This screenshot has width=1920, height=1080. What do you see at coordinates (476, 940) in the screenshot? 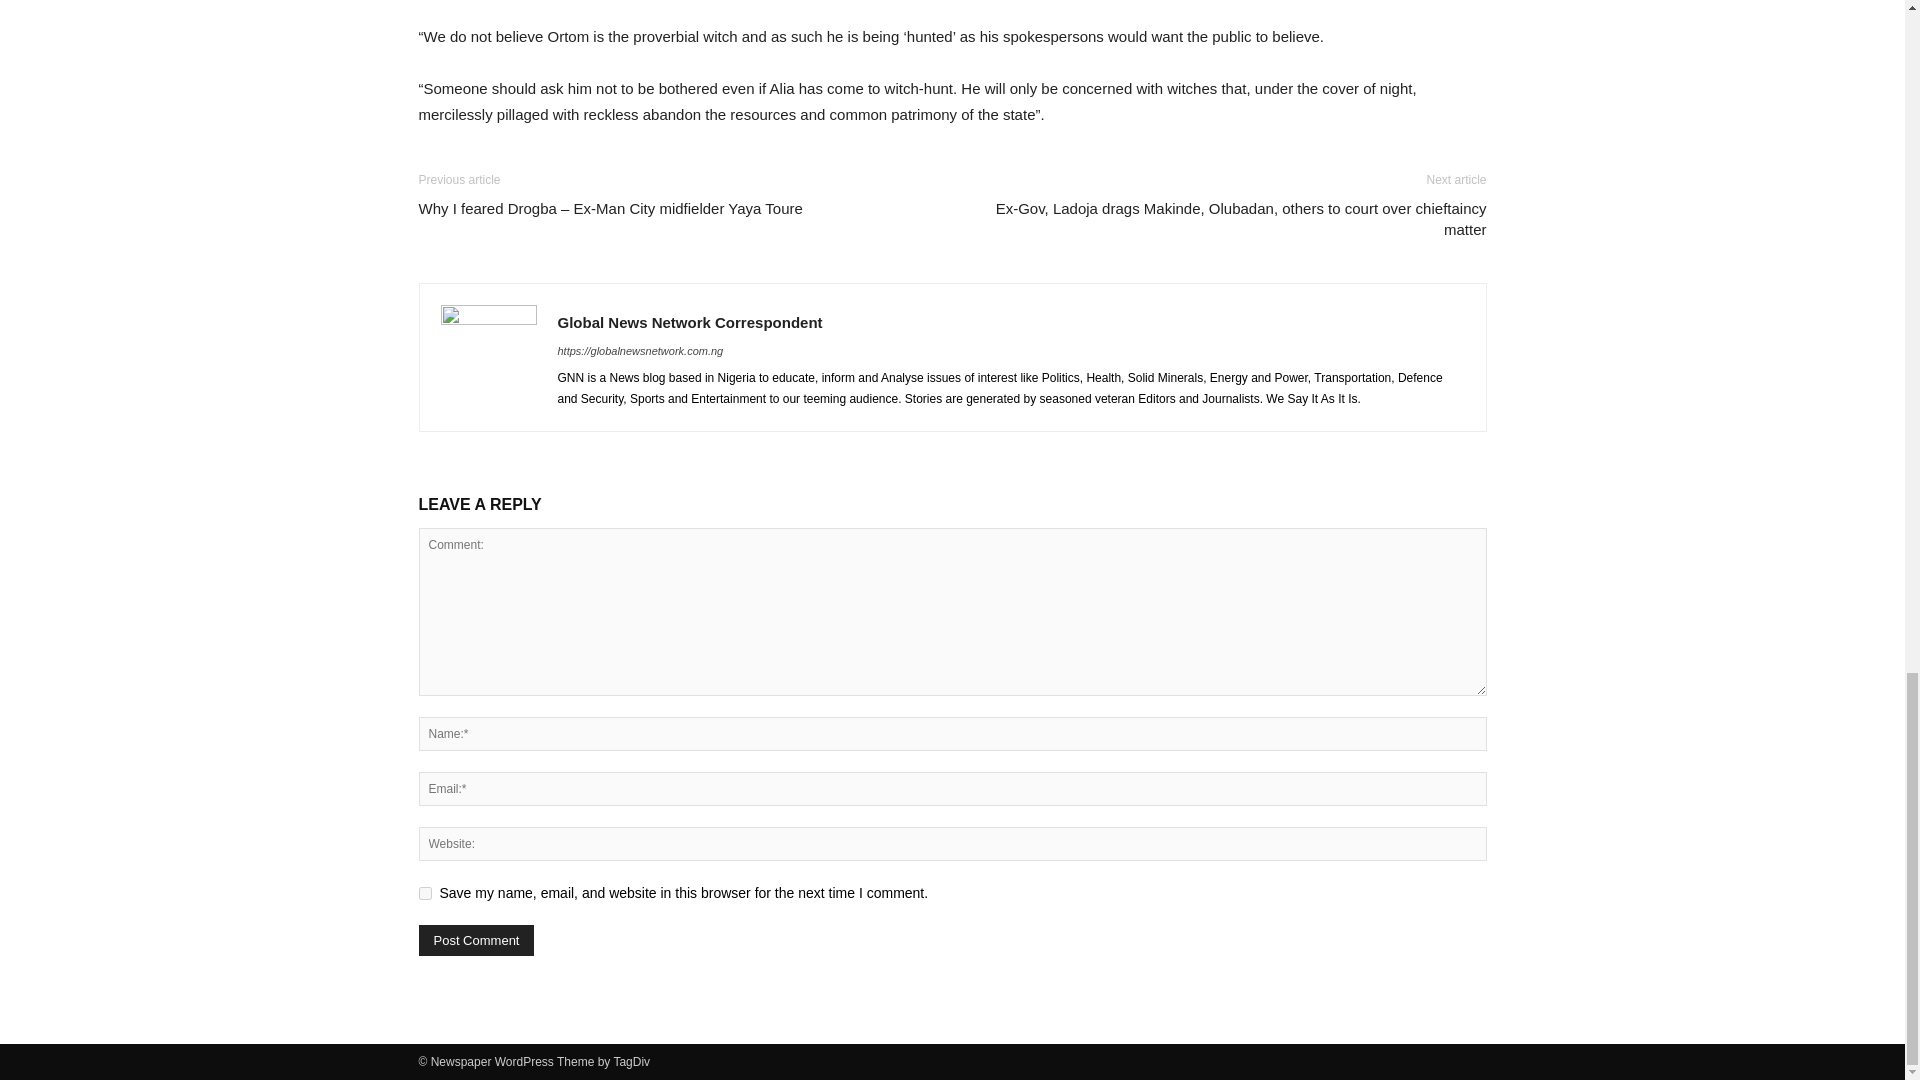
I see `Post Comment` at bounding box center [476, 940].